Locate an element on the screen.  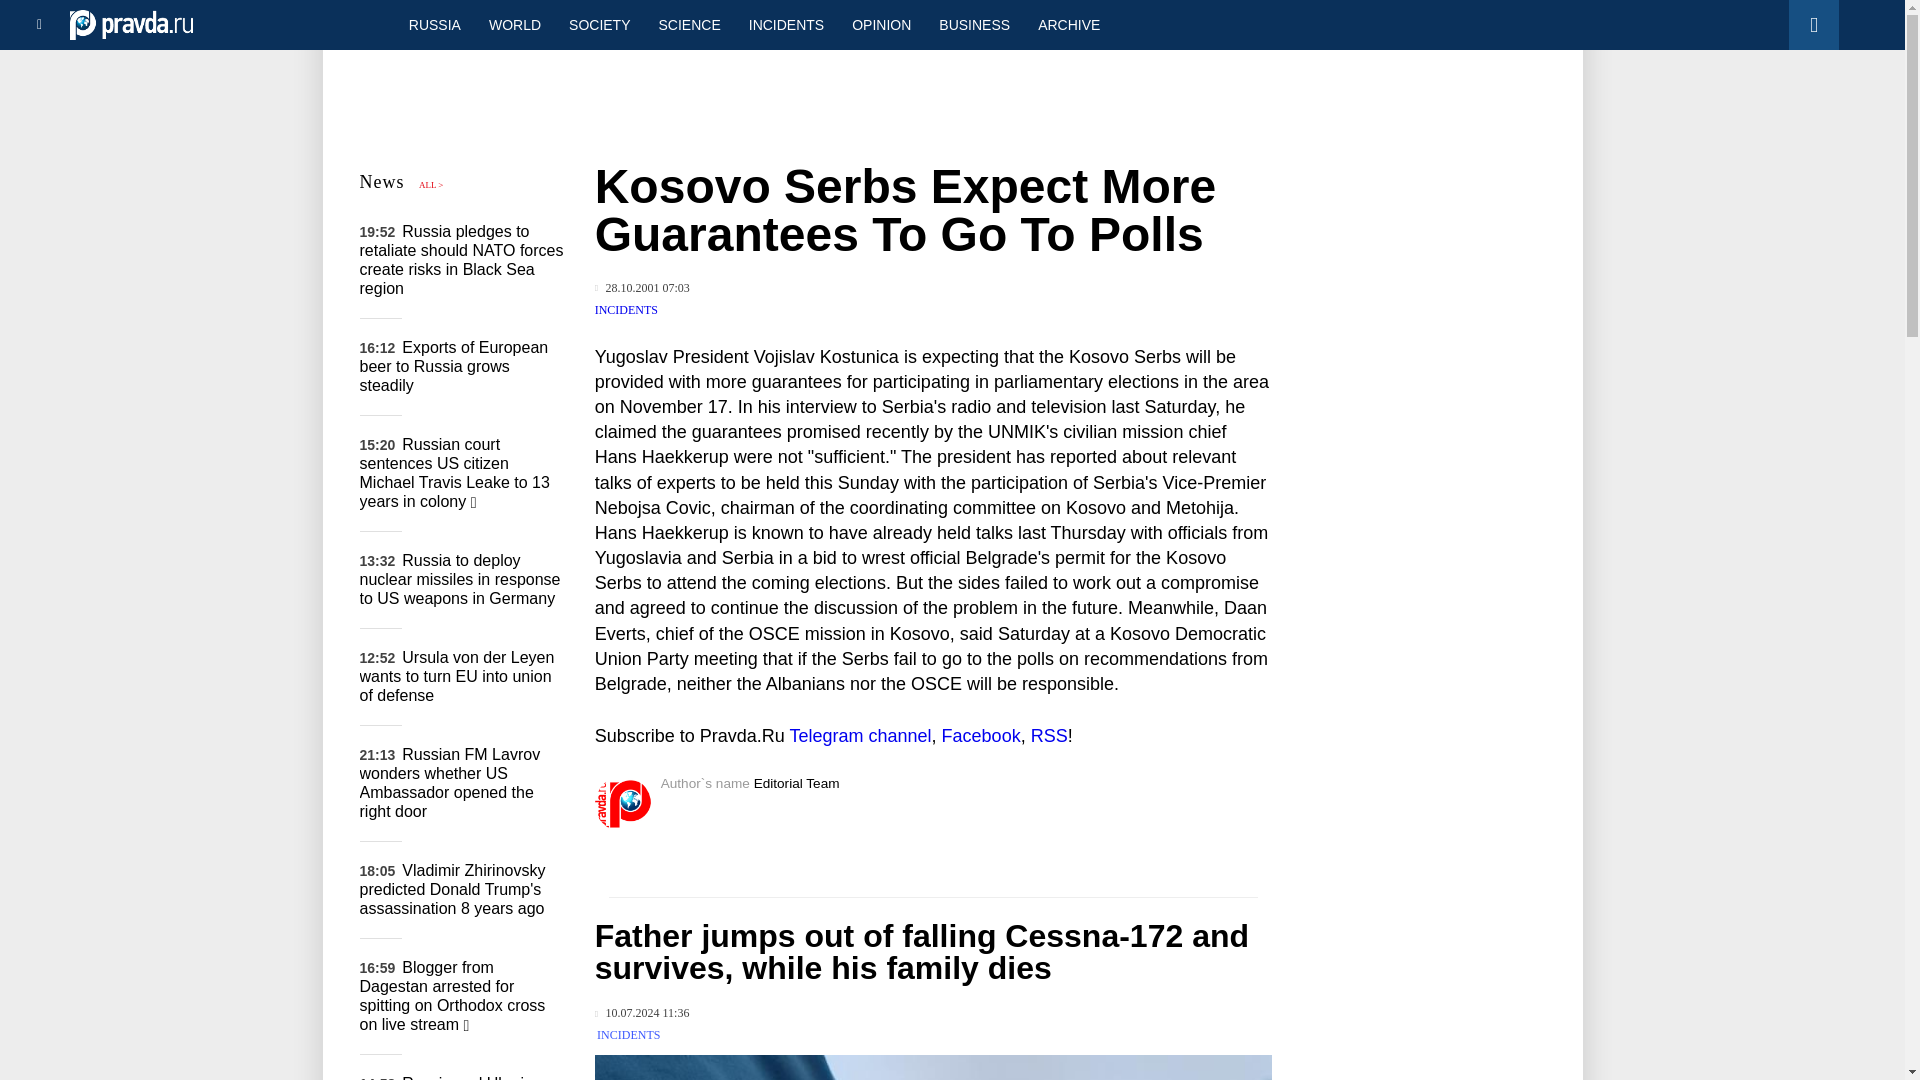
Published is located at coordinates (642, 1012).